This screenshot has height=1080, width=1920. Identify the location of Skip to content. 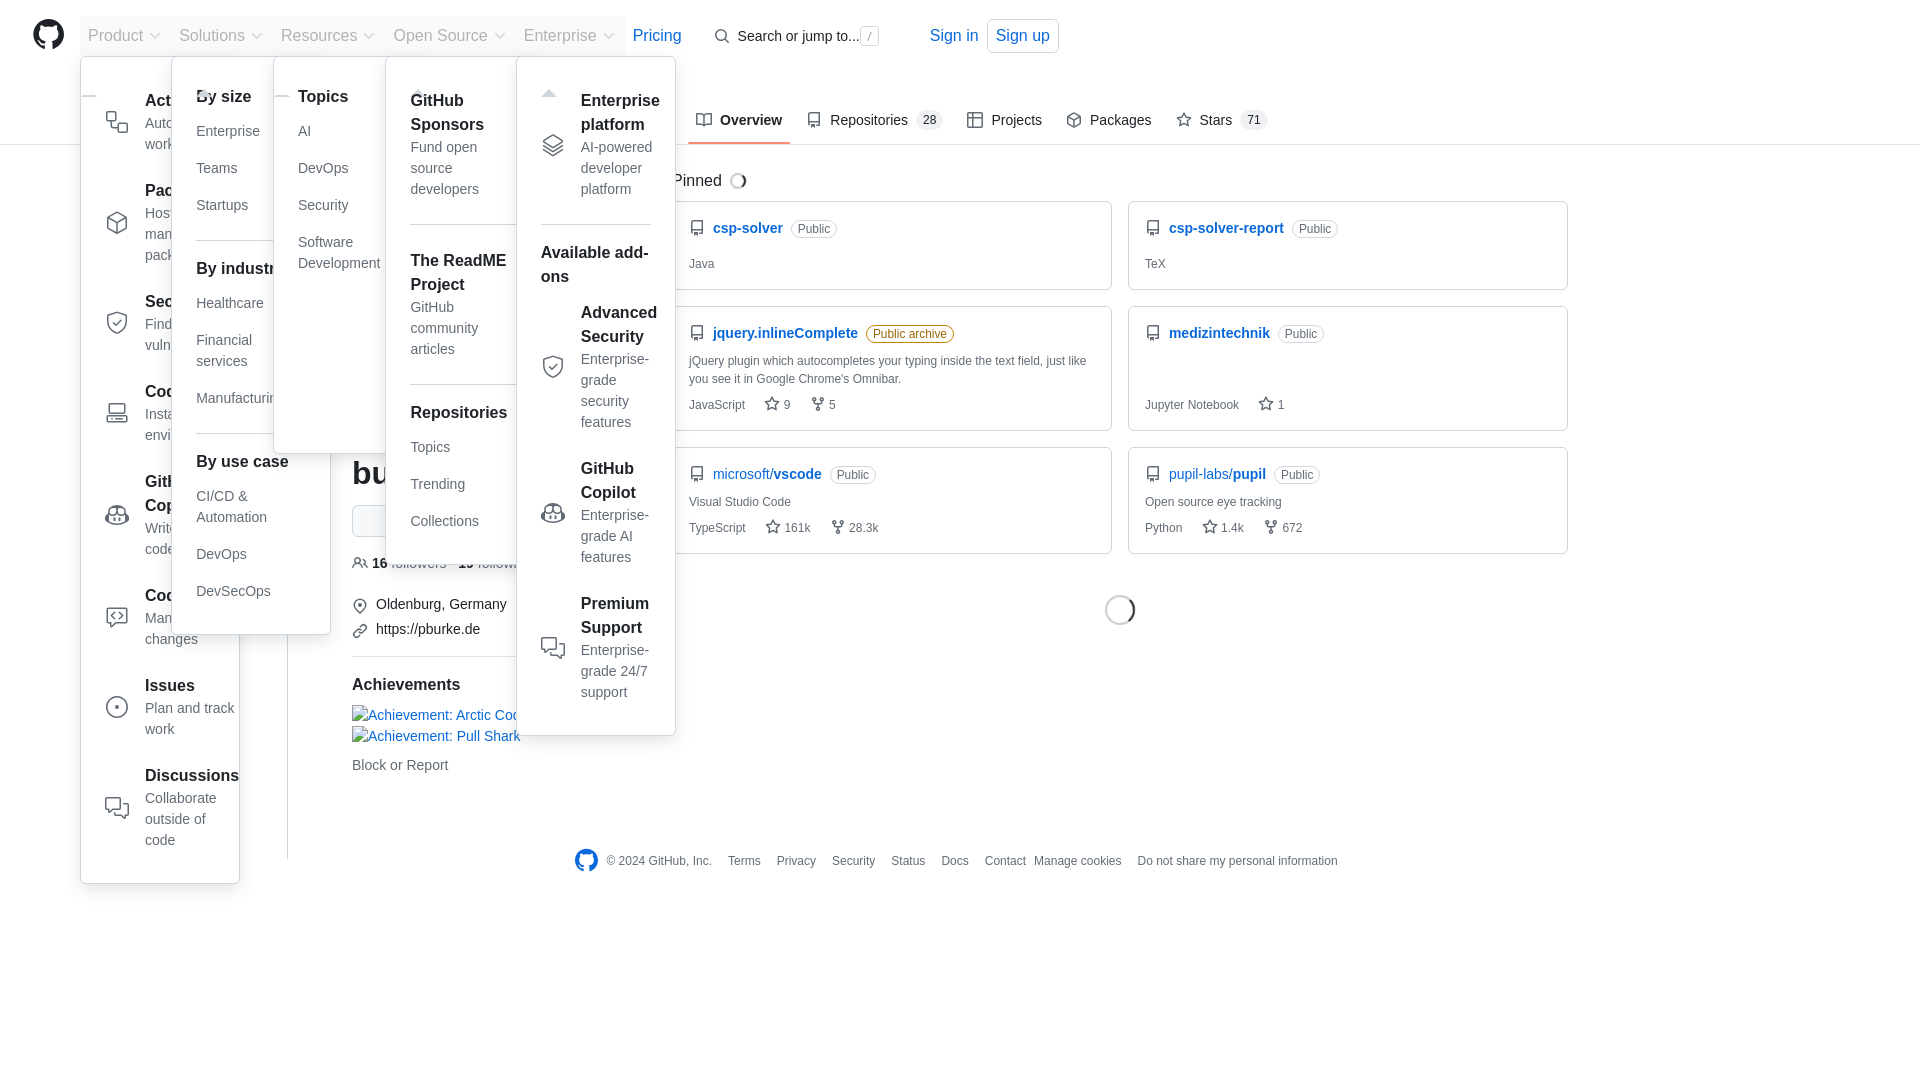
(450, 36).